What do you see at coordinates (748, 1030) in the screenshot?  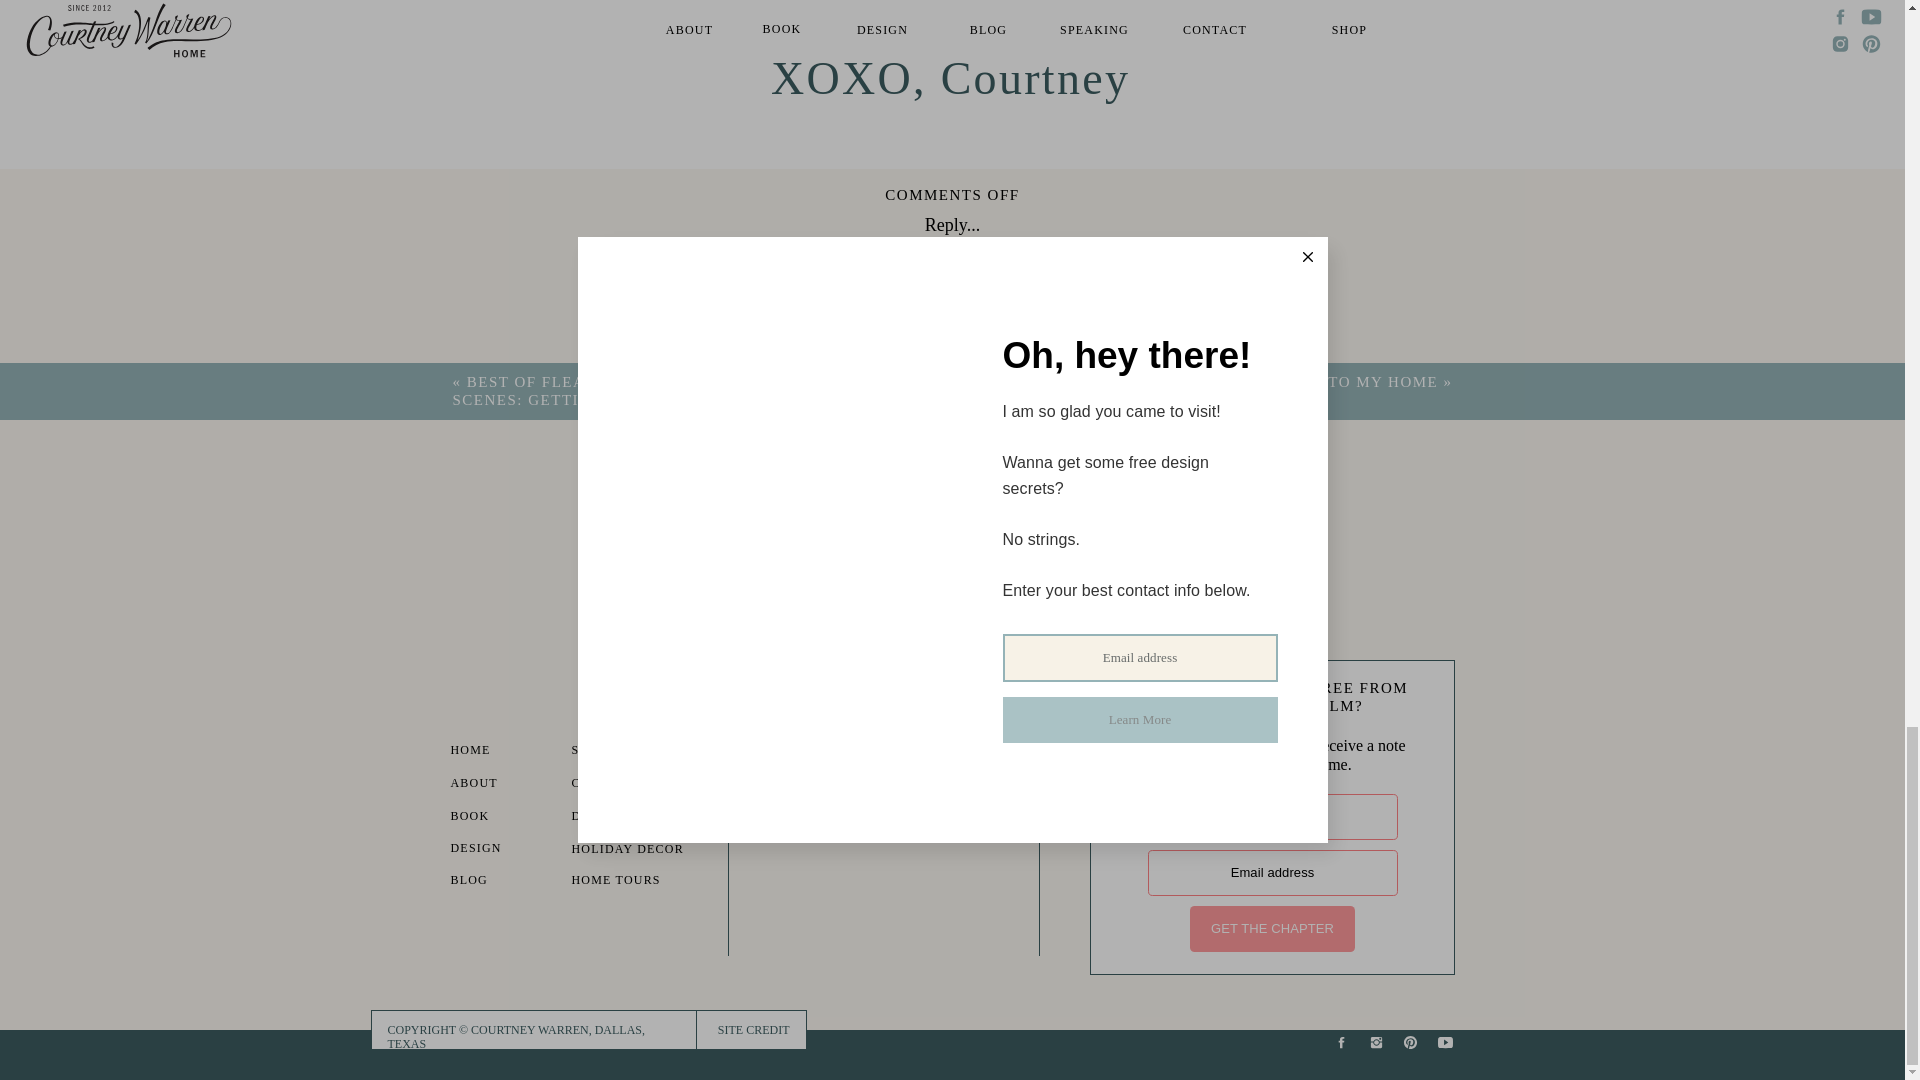 I see `SITE CREDIT` at bounding box center [748, 1030].